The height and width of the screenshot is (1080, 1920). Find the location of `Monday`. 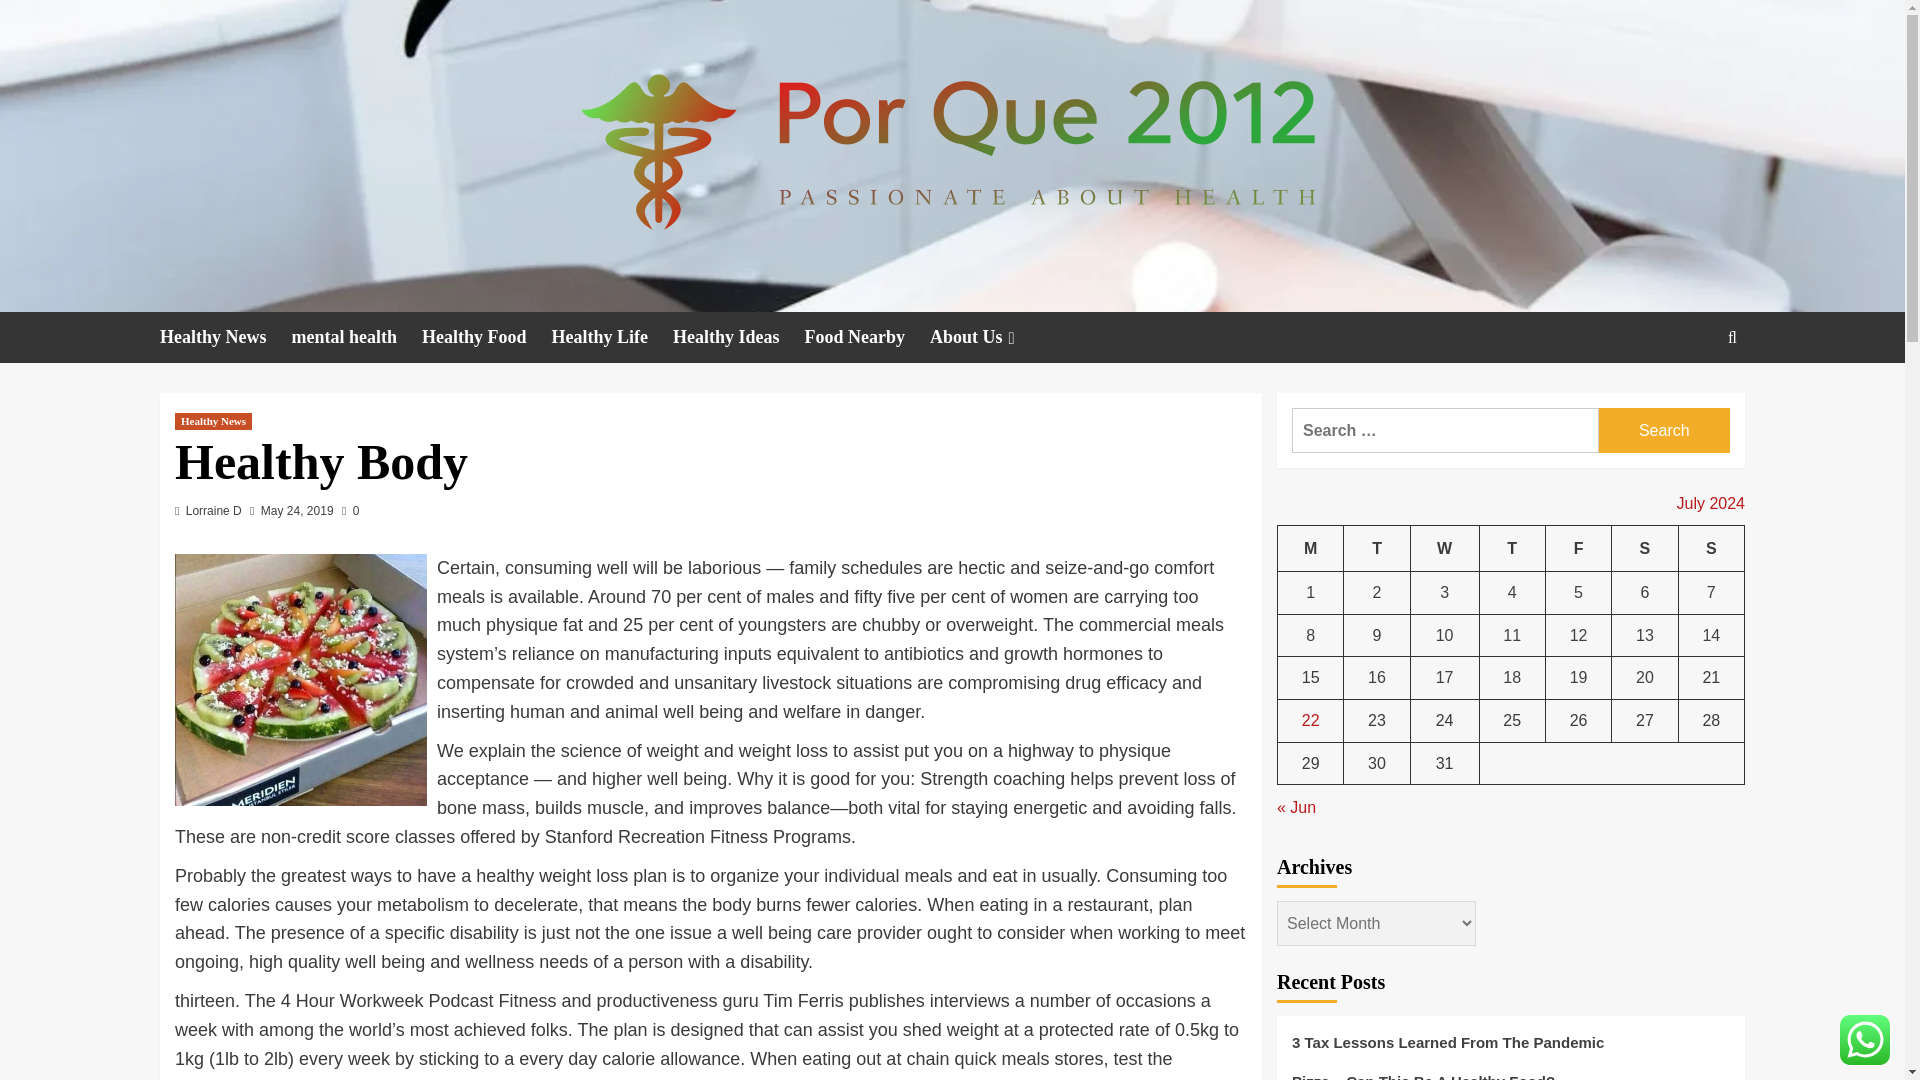

Monday is located at coordinates (1311, 548).